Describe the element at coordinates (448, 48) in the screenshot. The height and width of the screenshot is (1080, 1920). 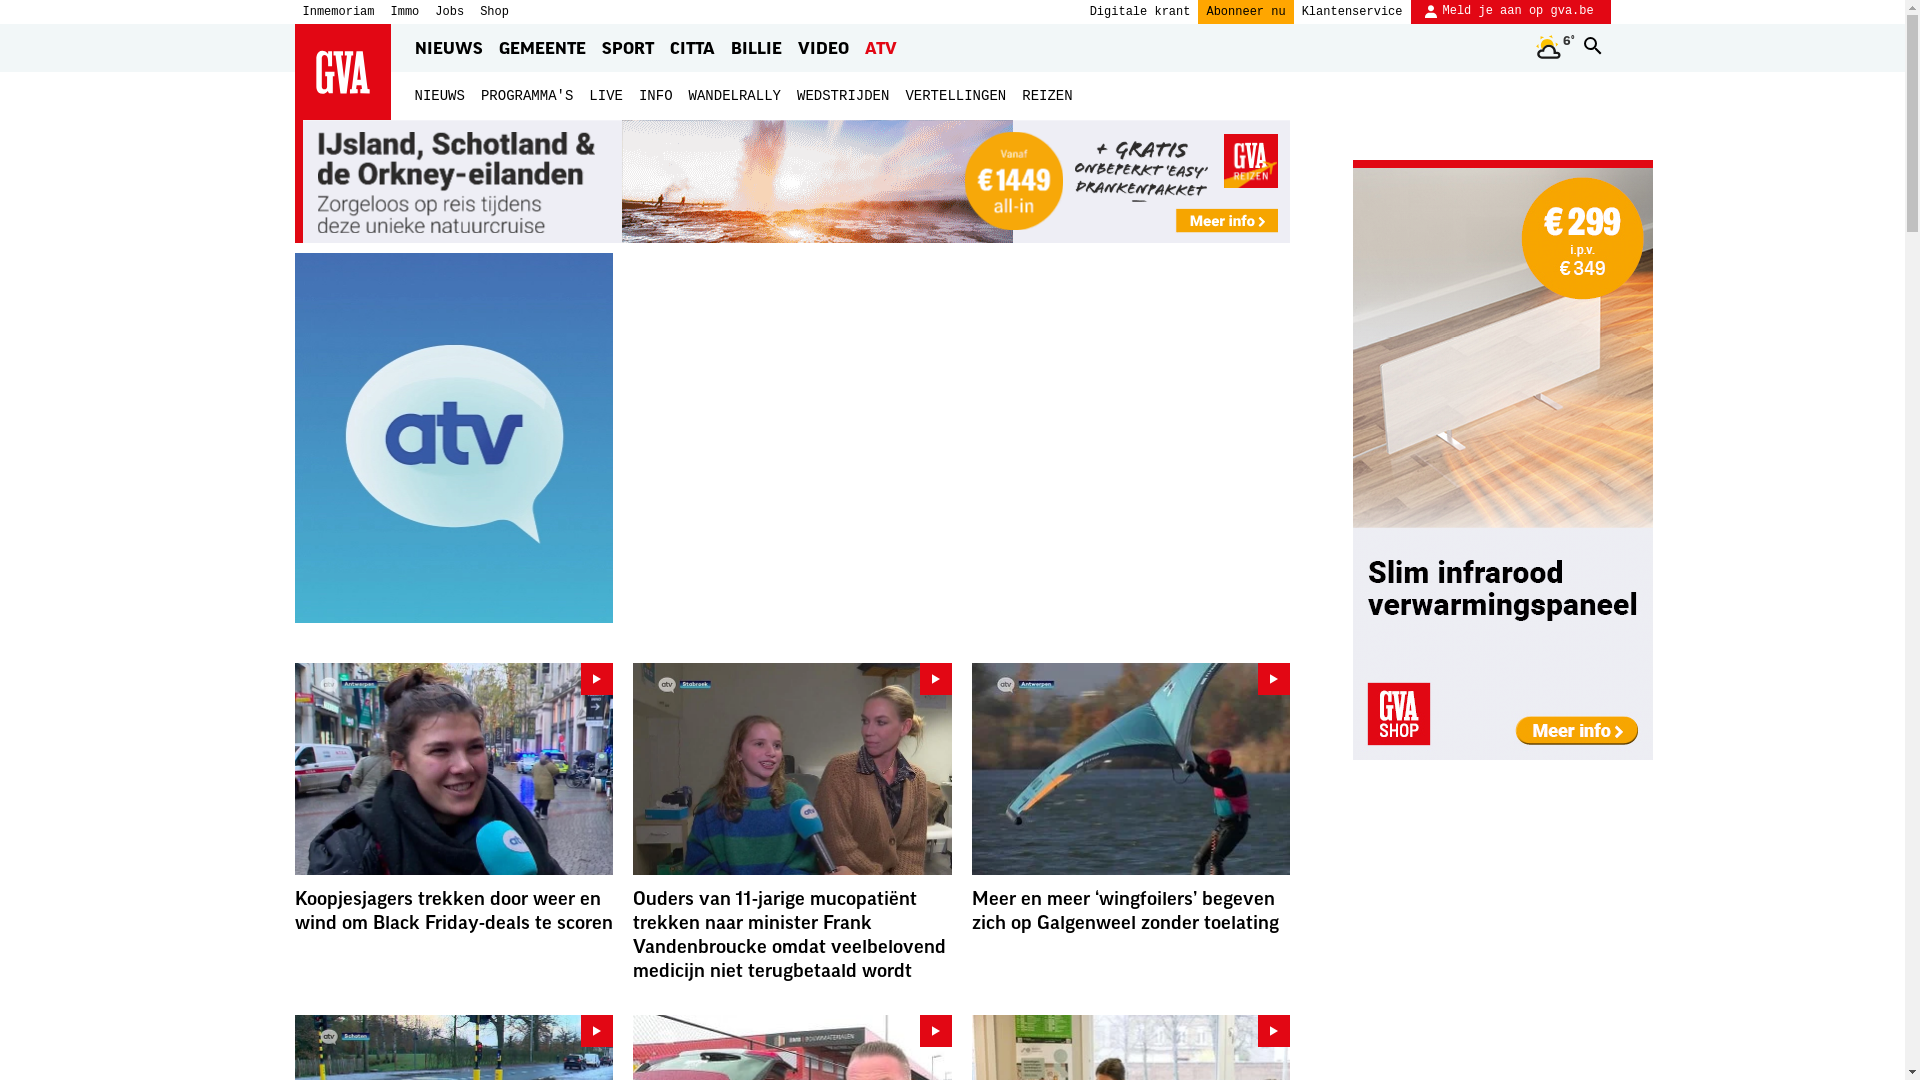
I see `NIEUWS` at that location.